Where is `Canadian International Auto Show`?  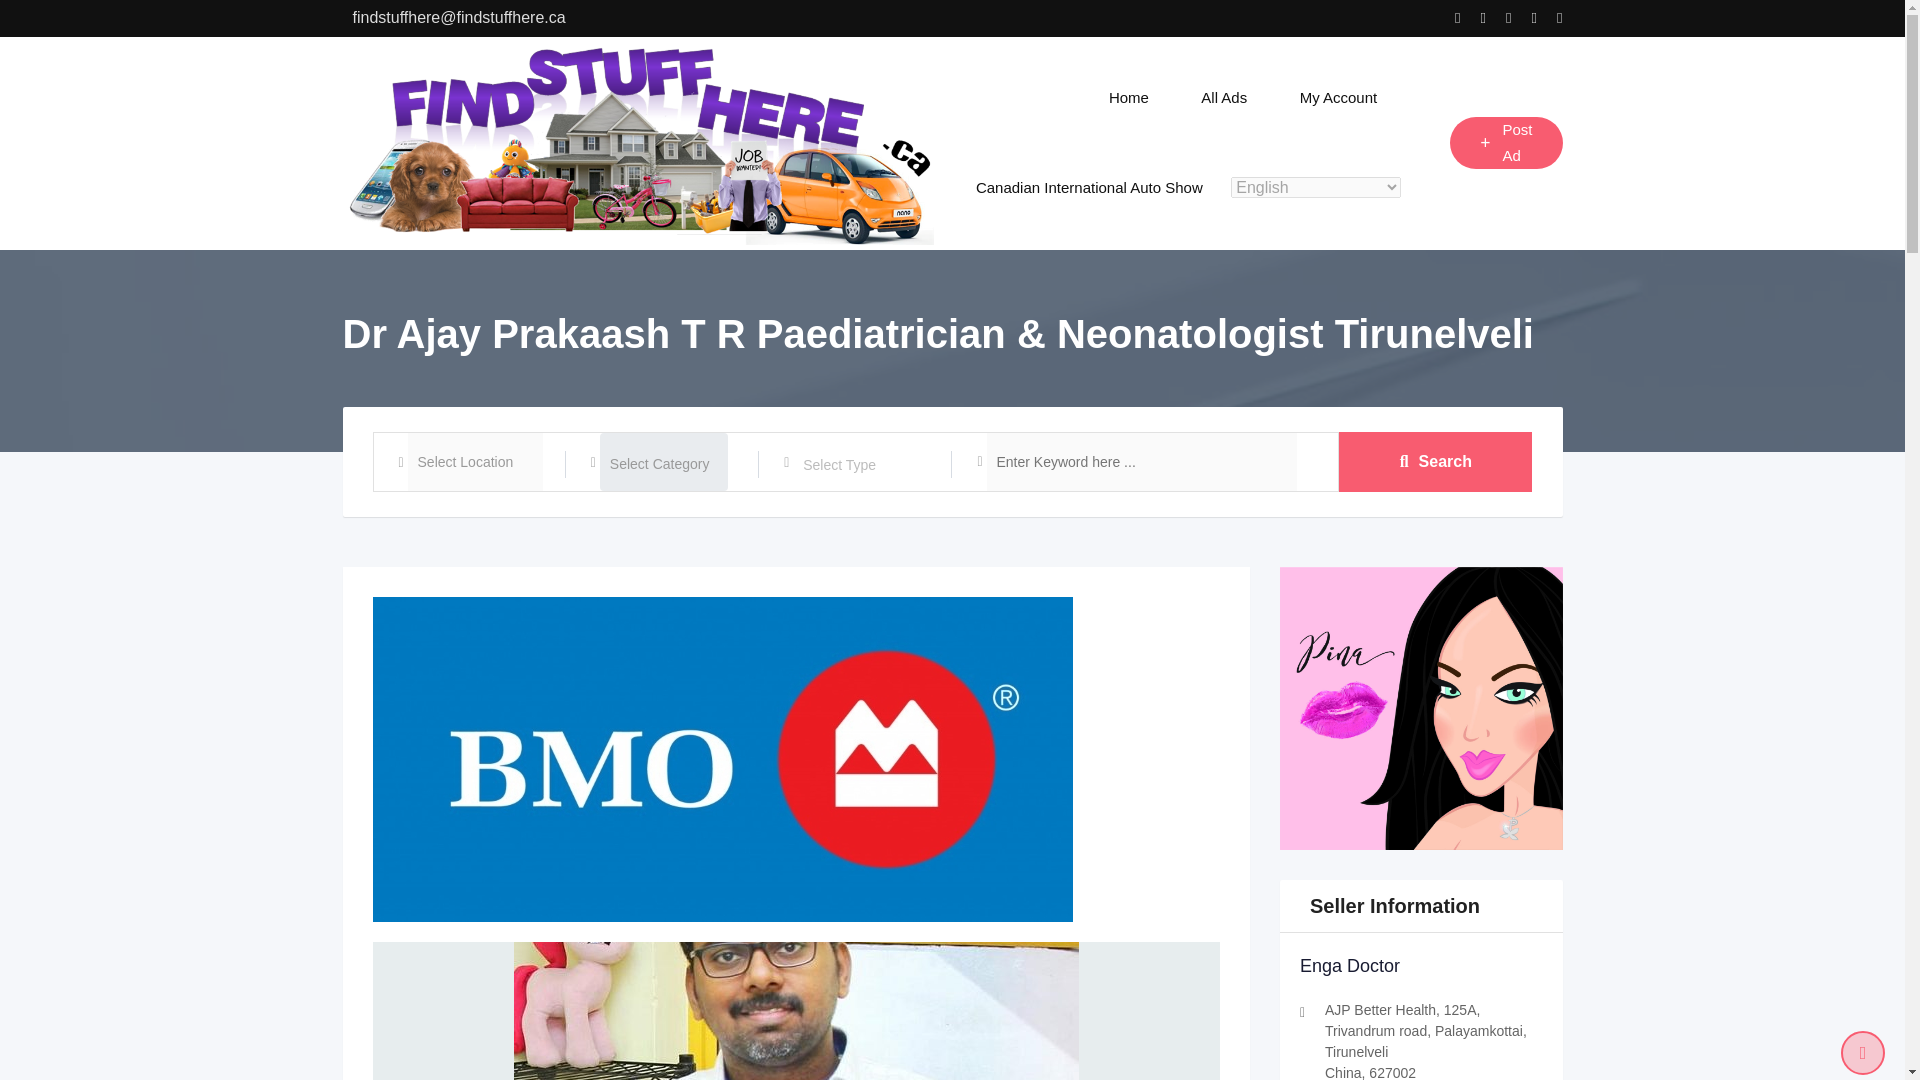 Canadian International Auto Show is located at coordinates (1089, 188).